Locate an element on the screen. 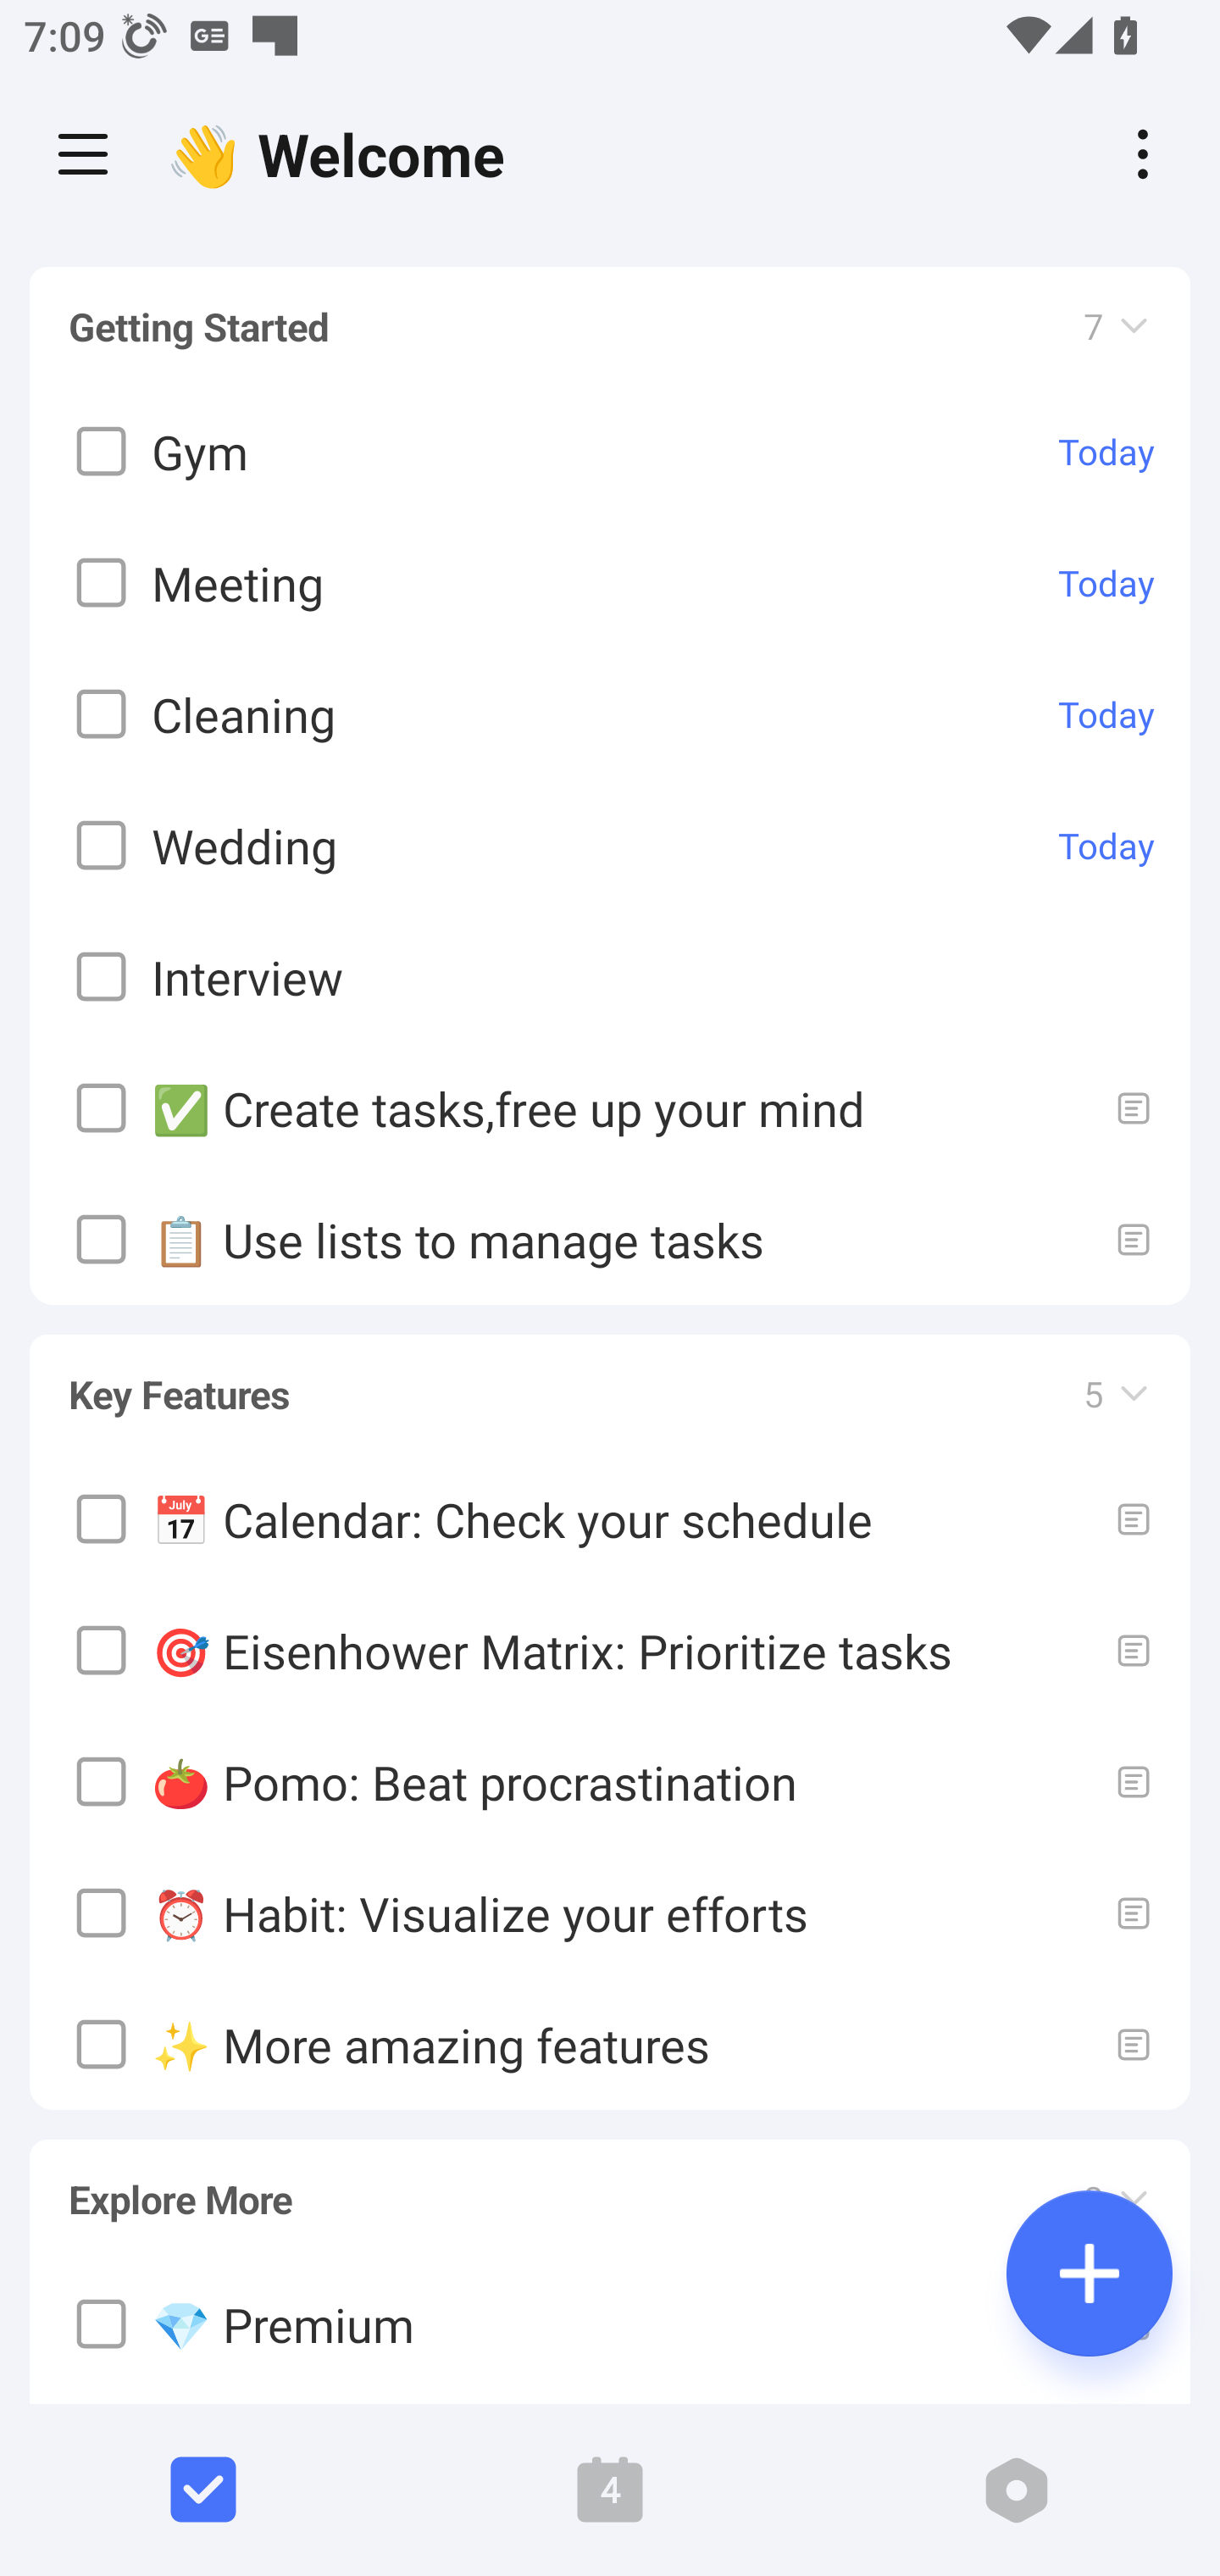 Image resolution: width=1220 pixels, height=2576 pixels. ✨ More amazing features is located at coordinates (610, 2044).